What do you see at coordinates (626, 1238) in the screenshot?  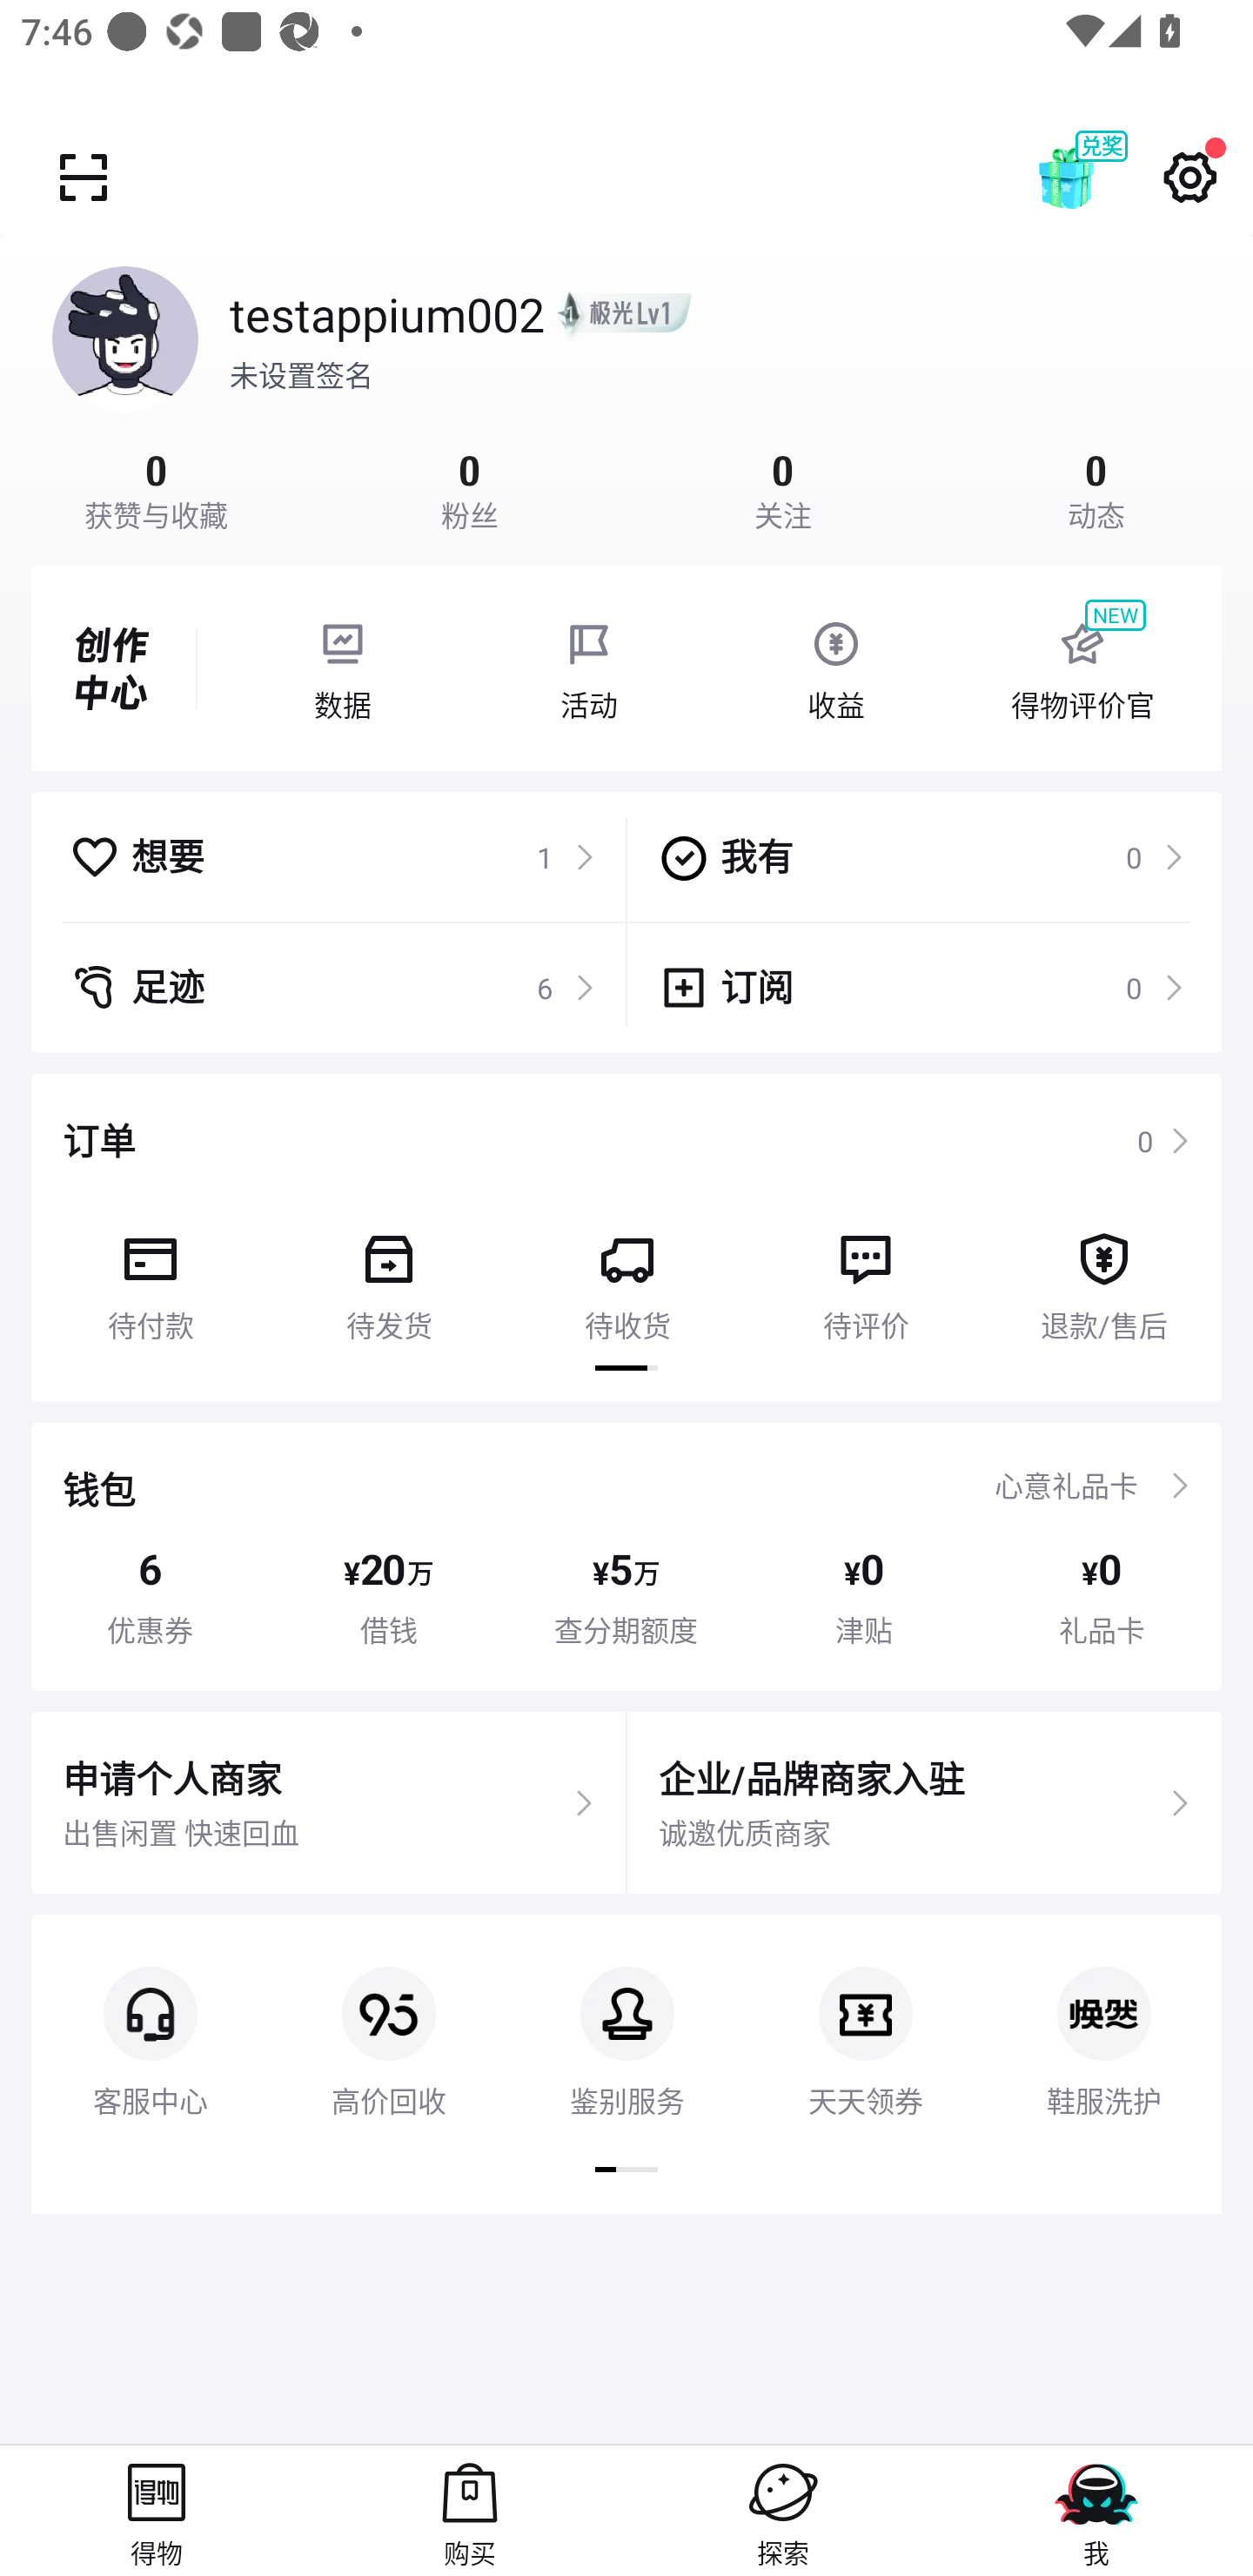 I see `订单 0 待付款 待发货 待收货 待评价 退款/售后` at bounding box center [626, 1238].